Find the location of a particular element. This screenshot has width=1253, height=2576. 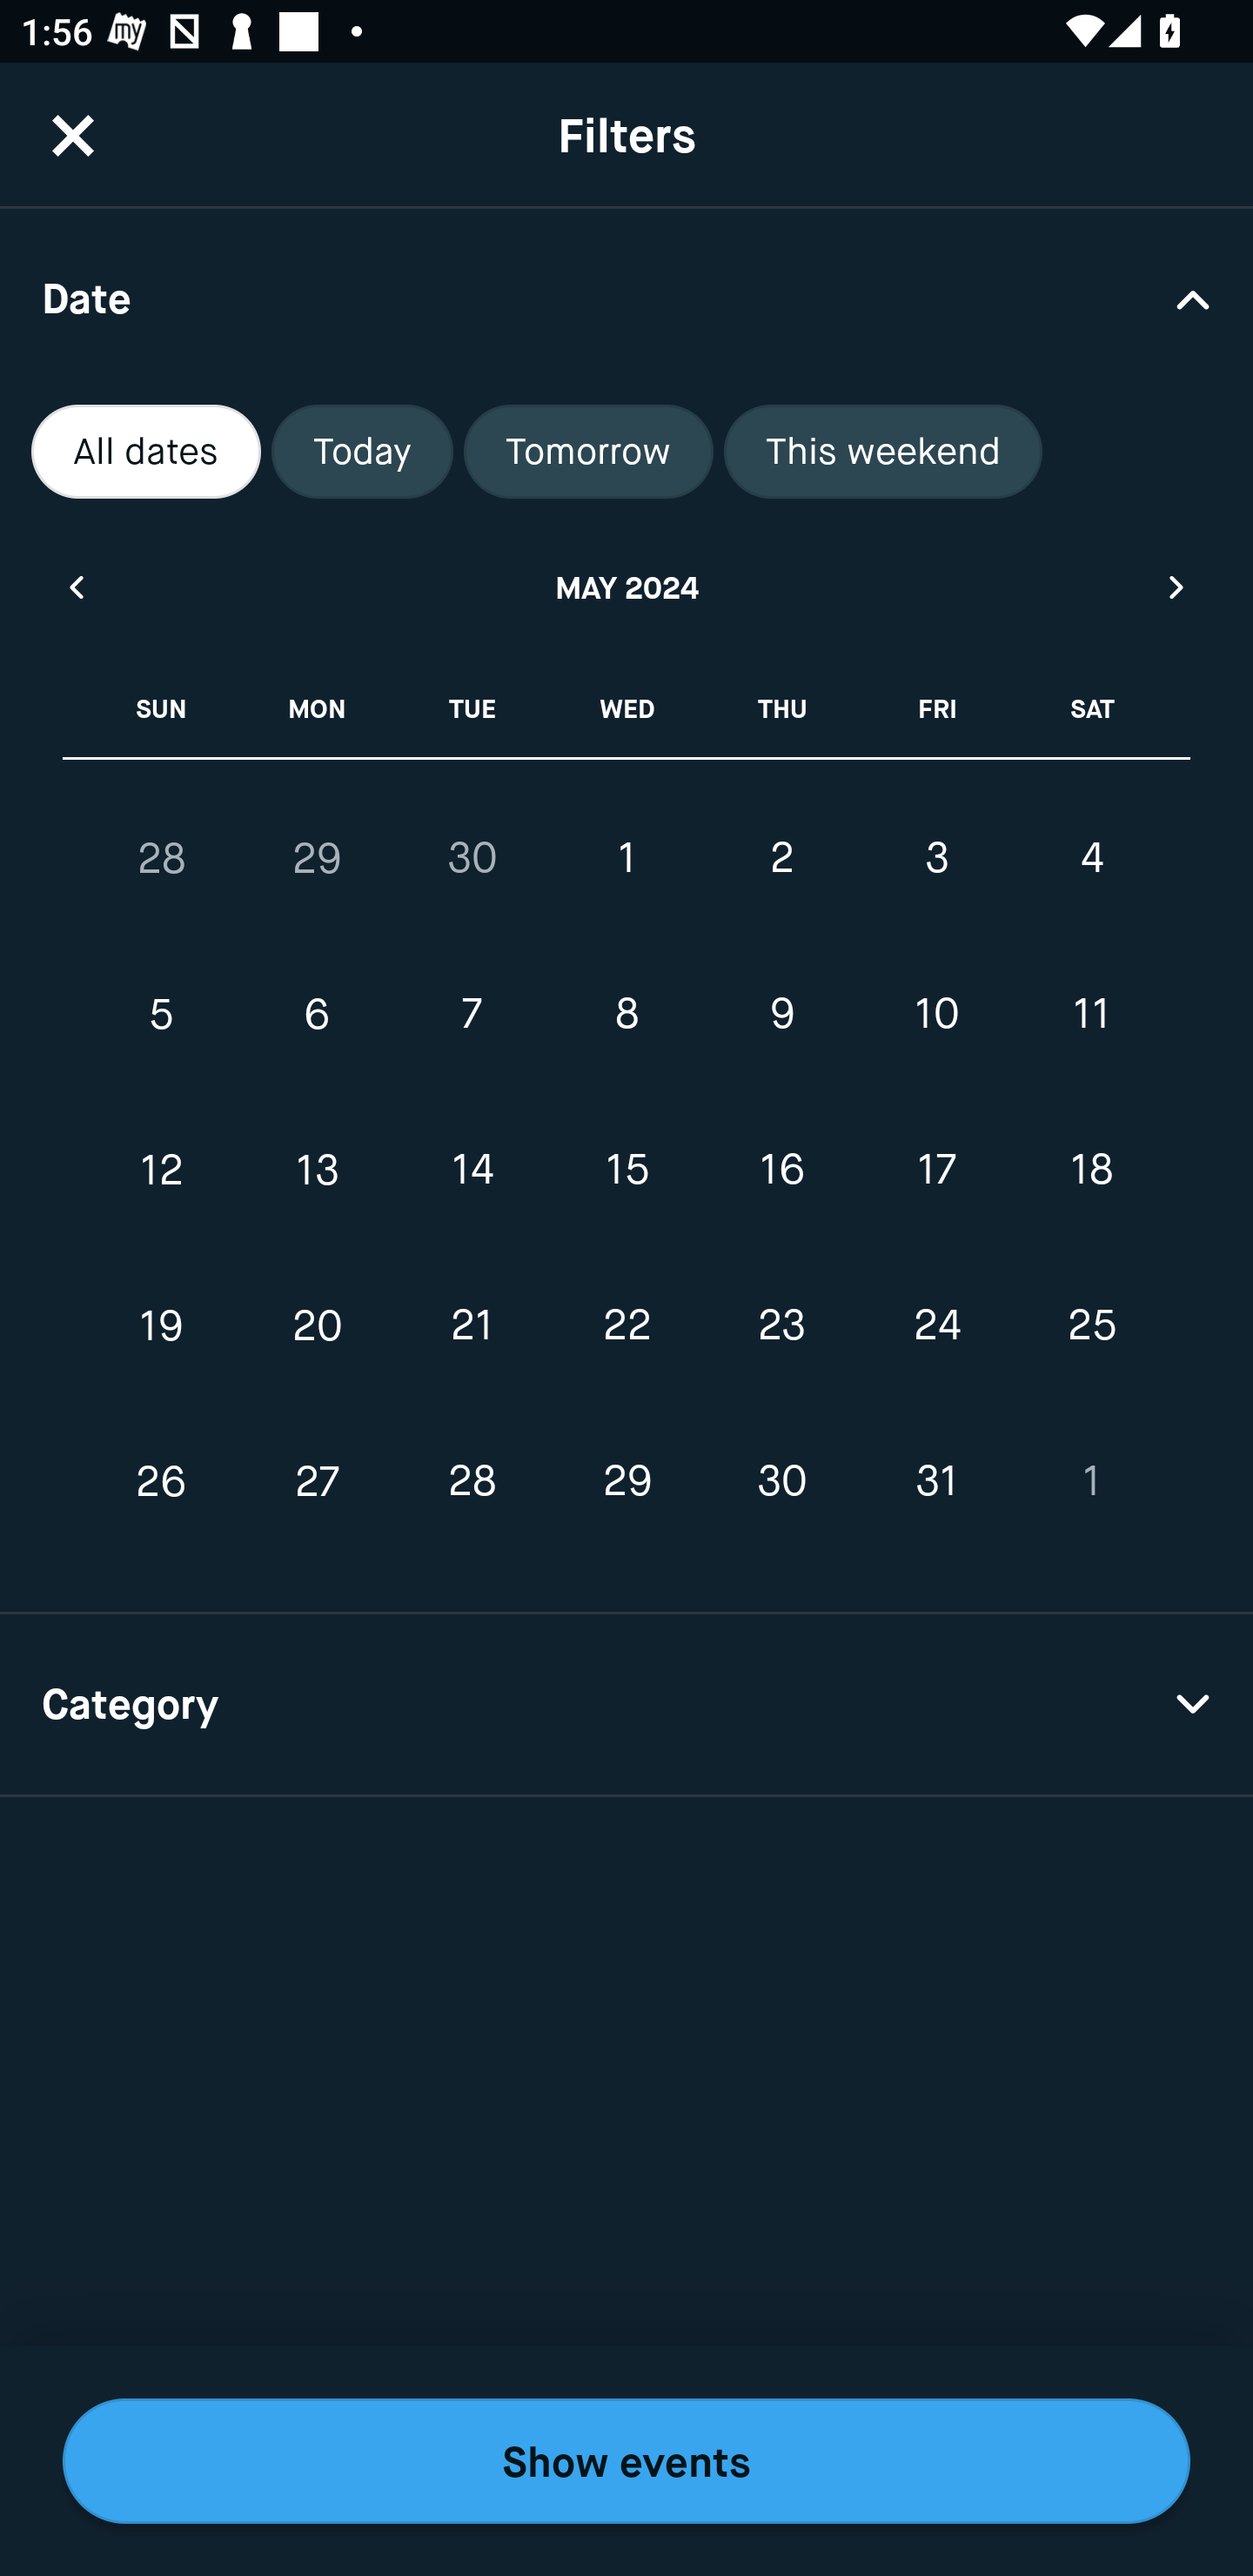

1 is located at coordinates (1091, 1481).